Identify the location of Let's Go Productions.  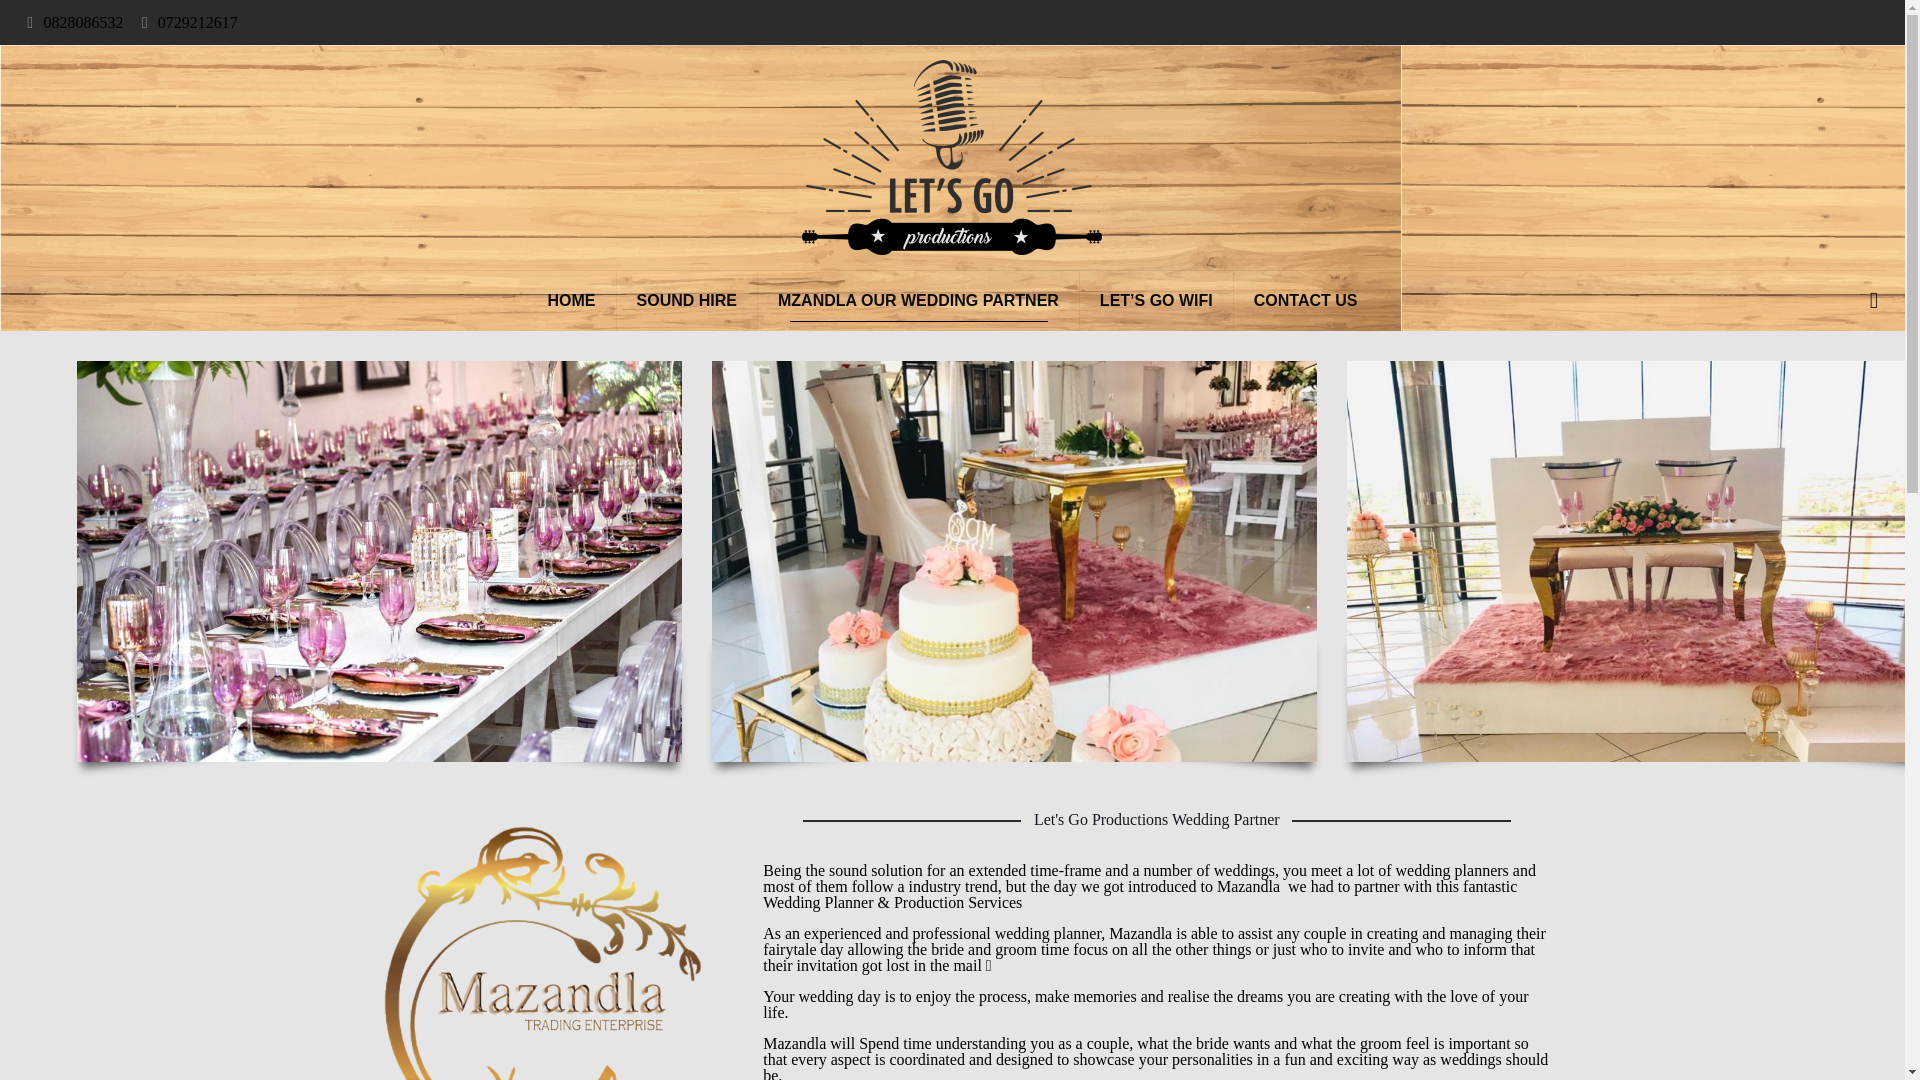
(952, 158).